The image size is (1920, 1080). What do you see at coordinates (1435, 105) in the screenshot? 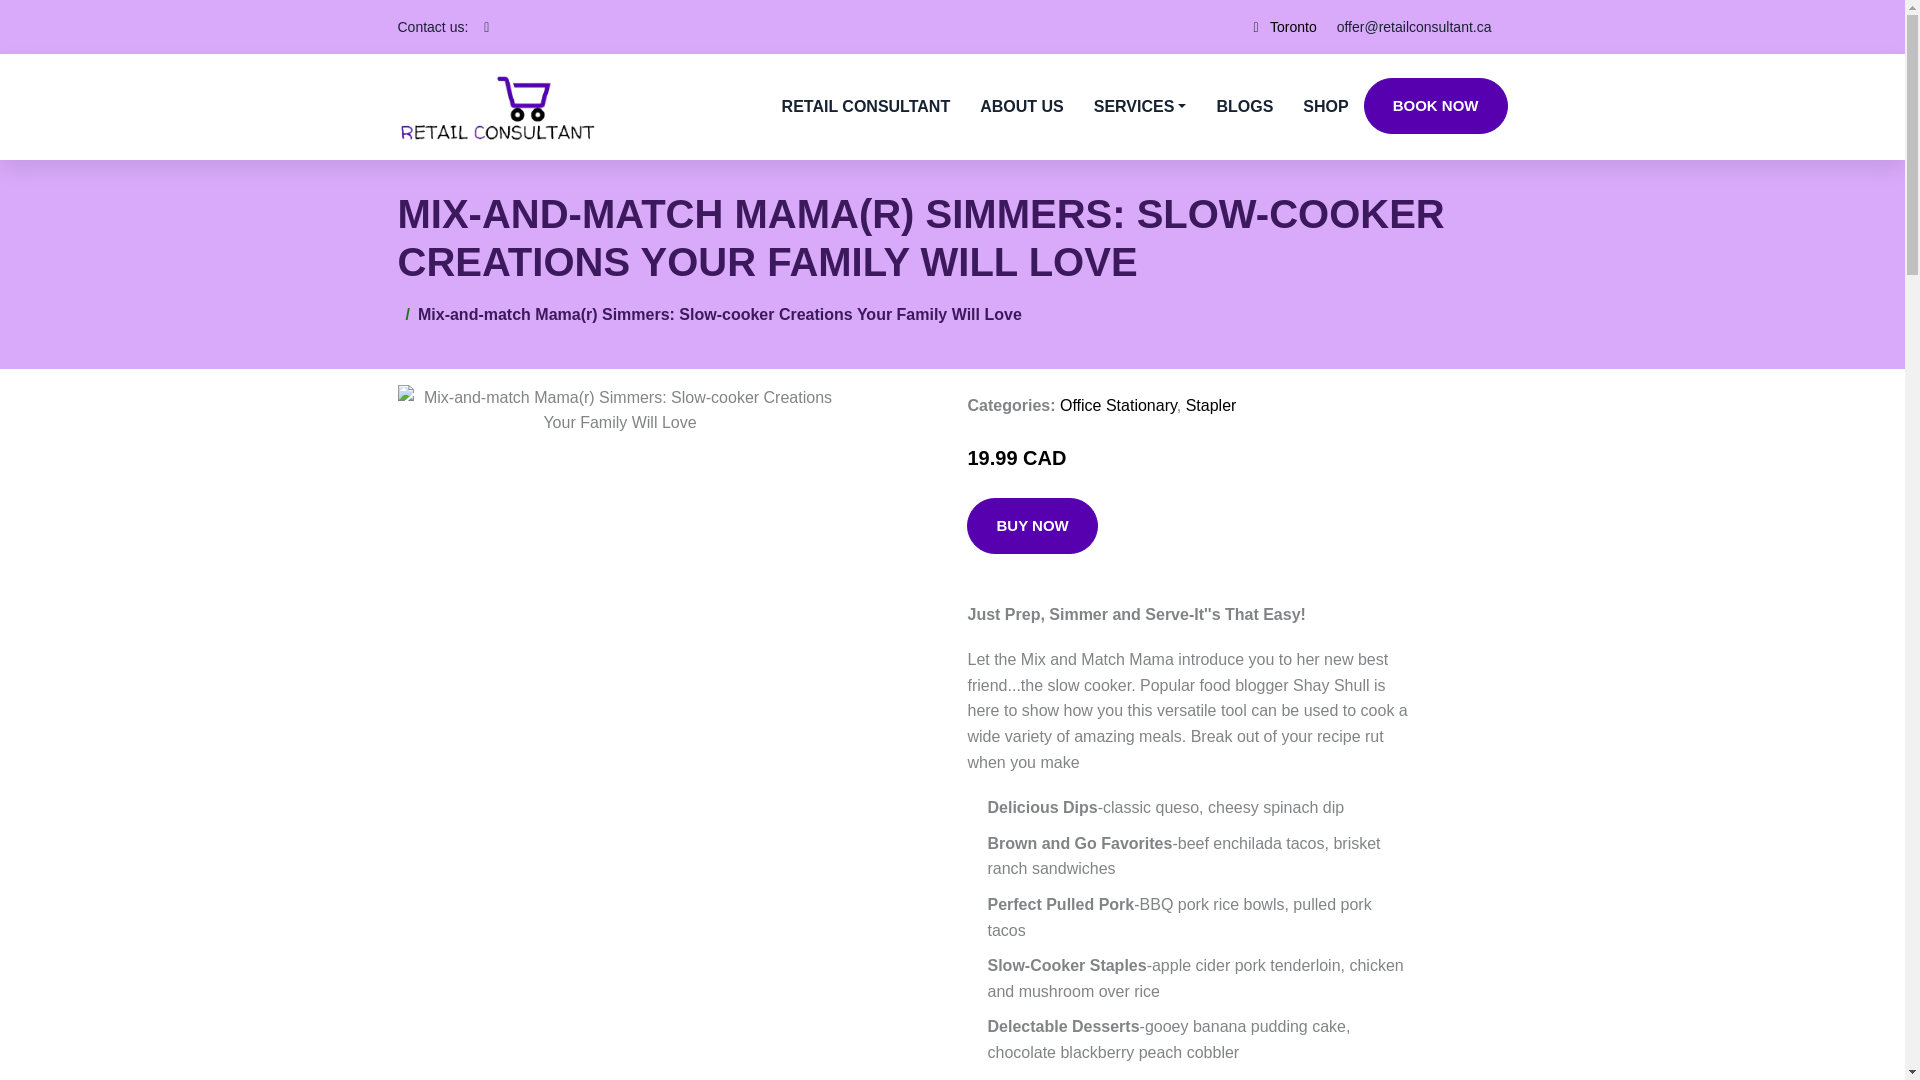
I see `BOOK NOW` at bounding box center [1435, 105].